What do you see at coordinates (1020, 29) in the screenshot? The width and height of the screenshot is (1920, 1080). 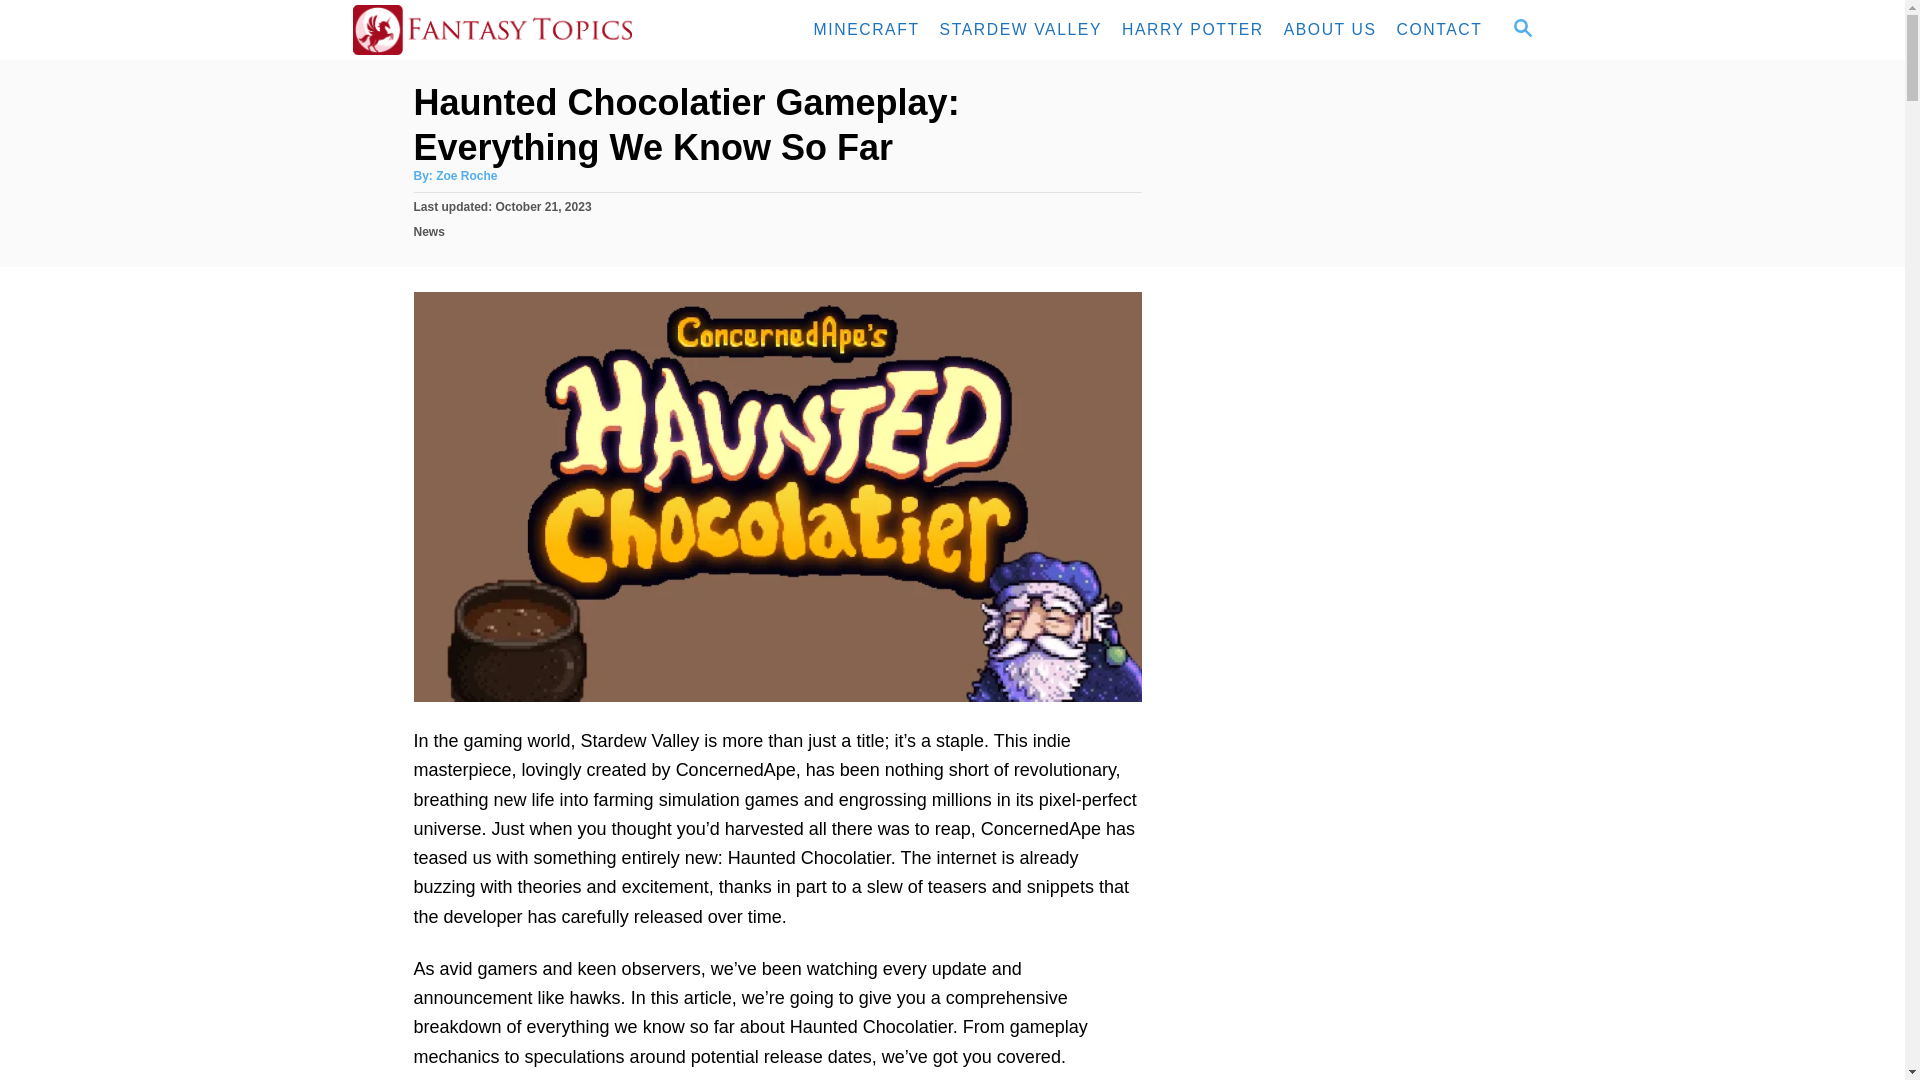 I see `STARDEW VALLEY` at bounding box center [1020, 29].